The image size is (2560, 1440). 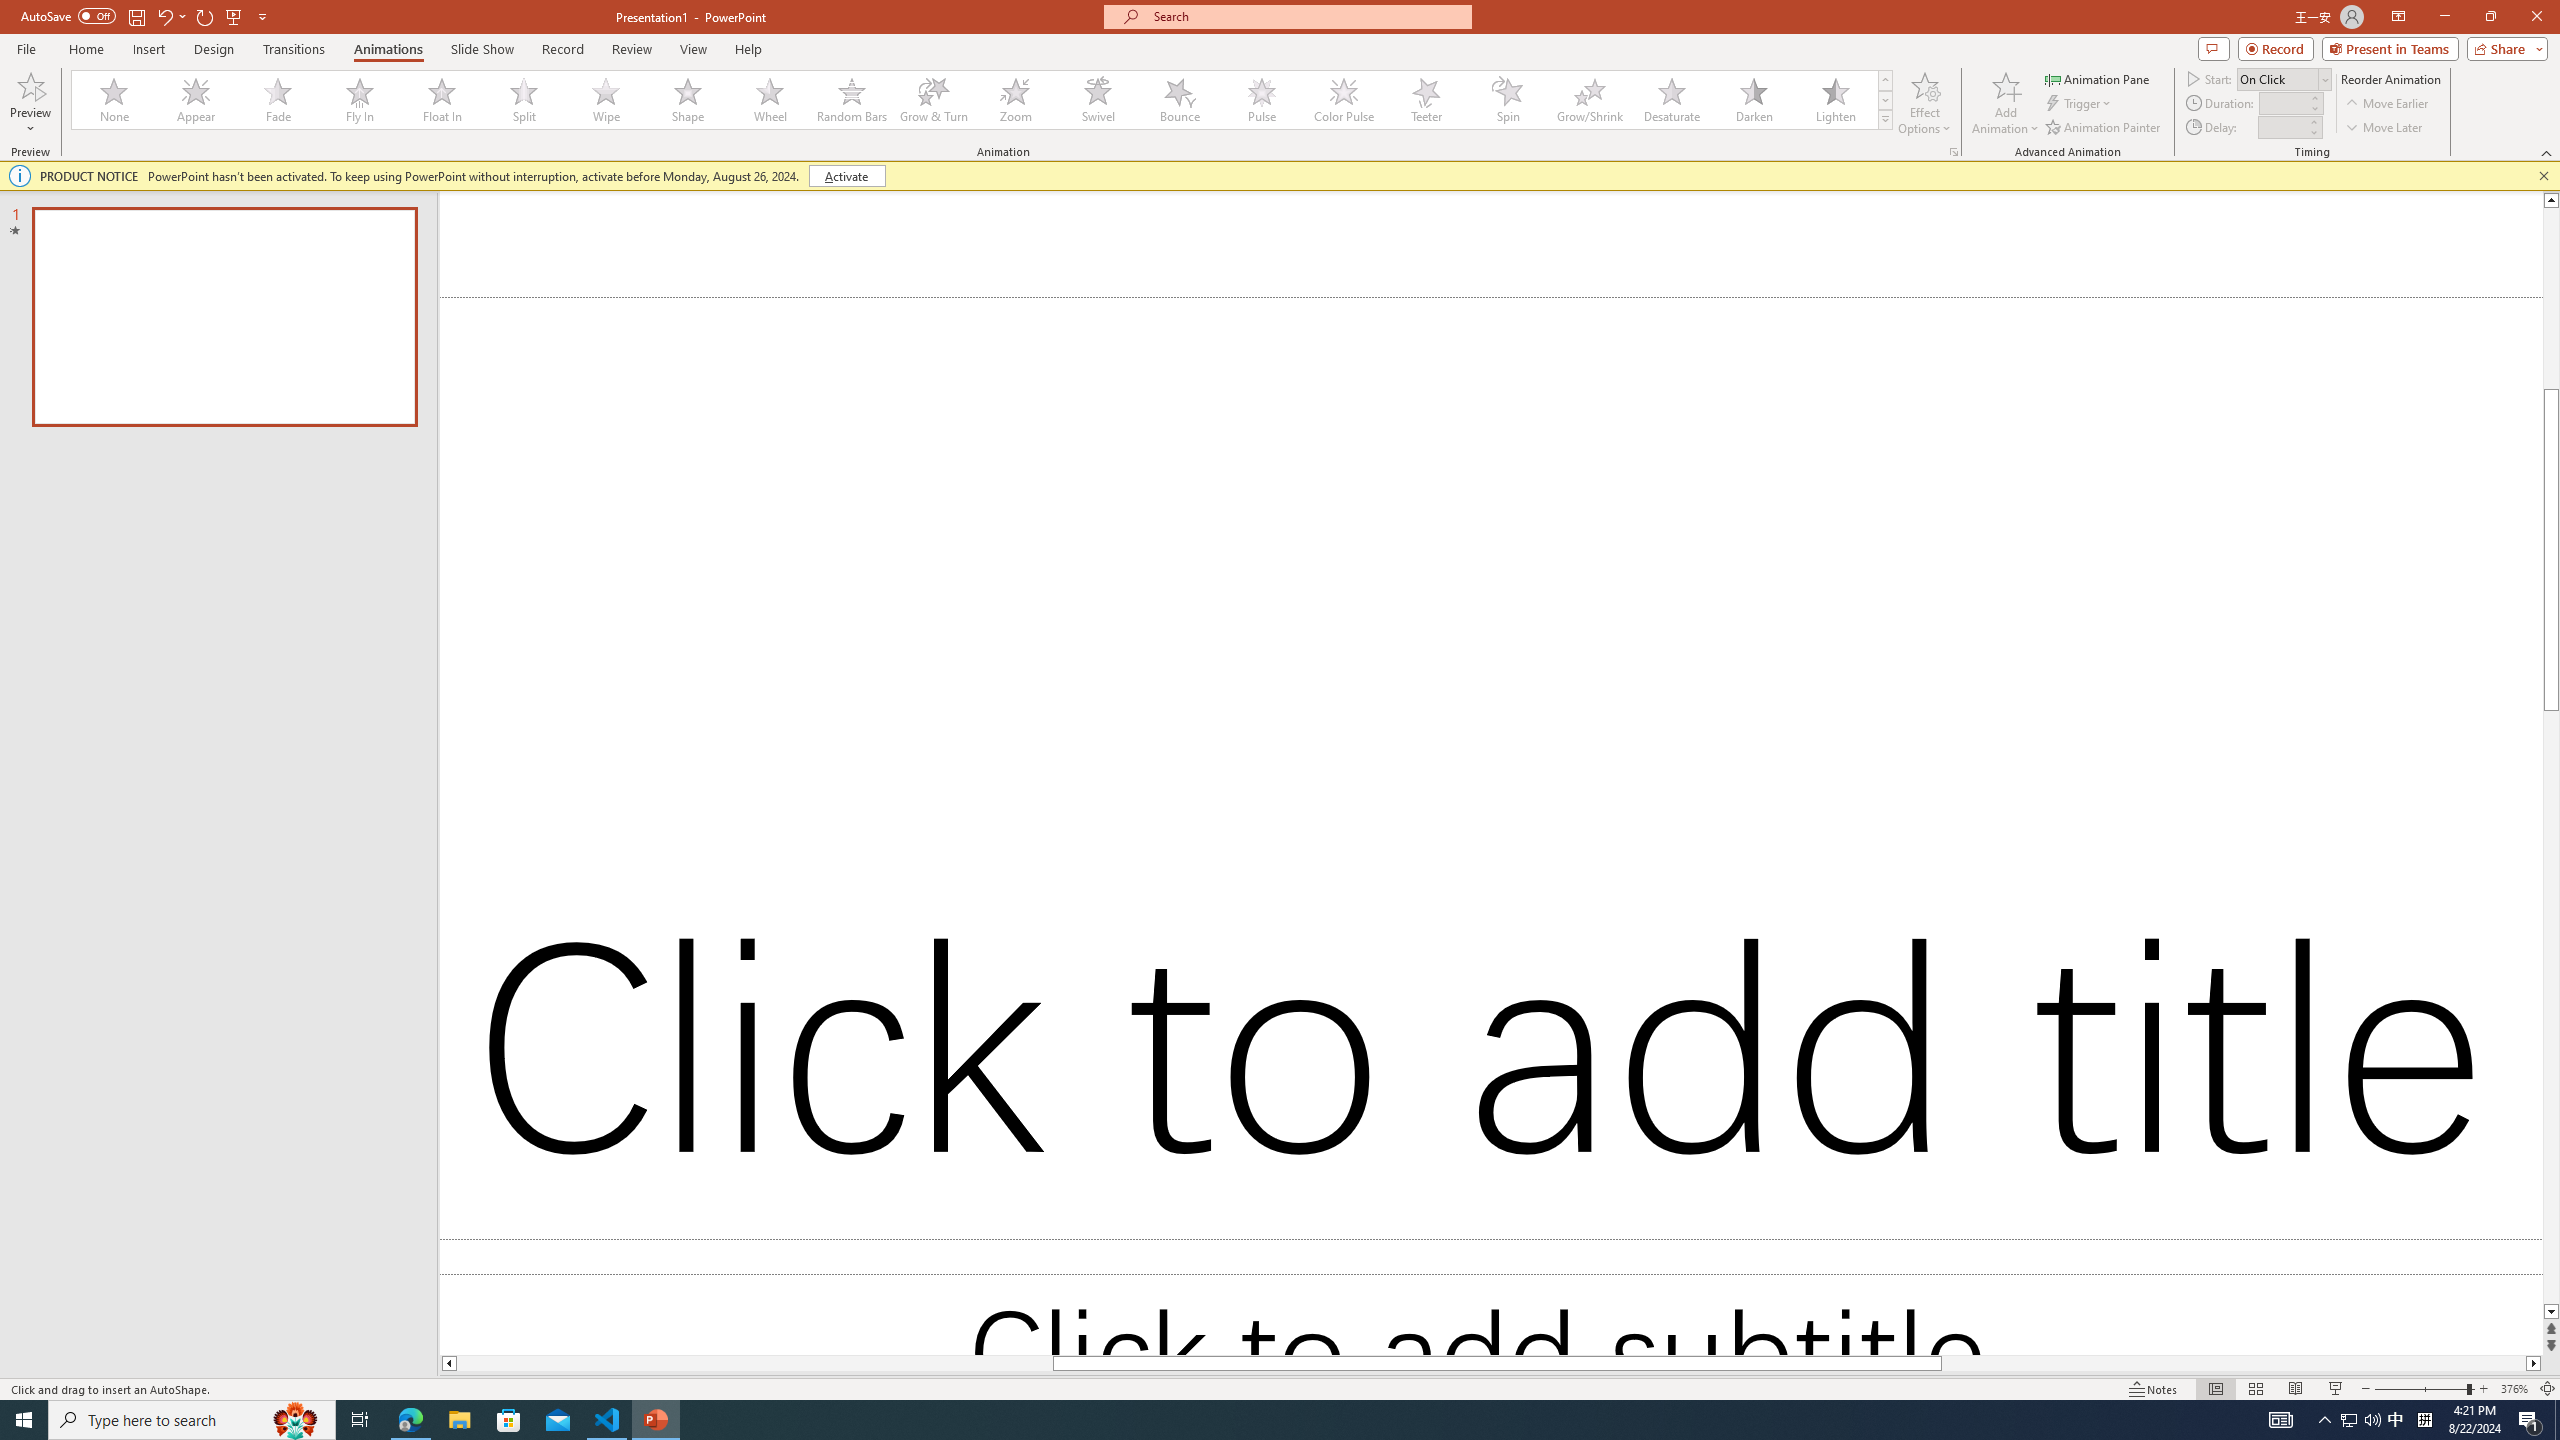 What do you see at coordinates (2006, 103) in the screenshot?
I see `Add Animation` at bounding box center [2006, 103].